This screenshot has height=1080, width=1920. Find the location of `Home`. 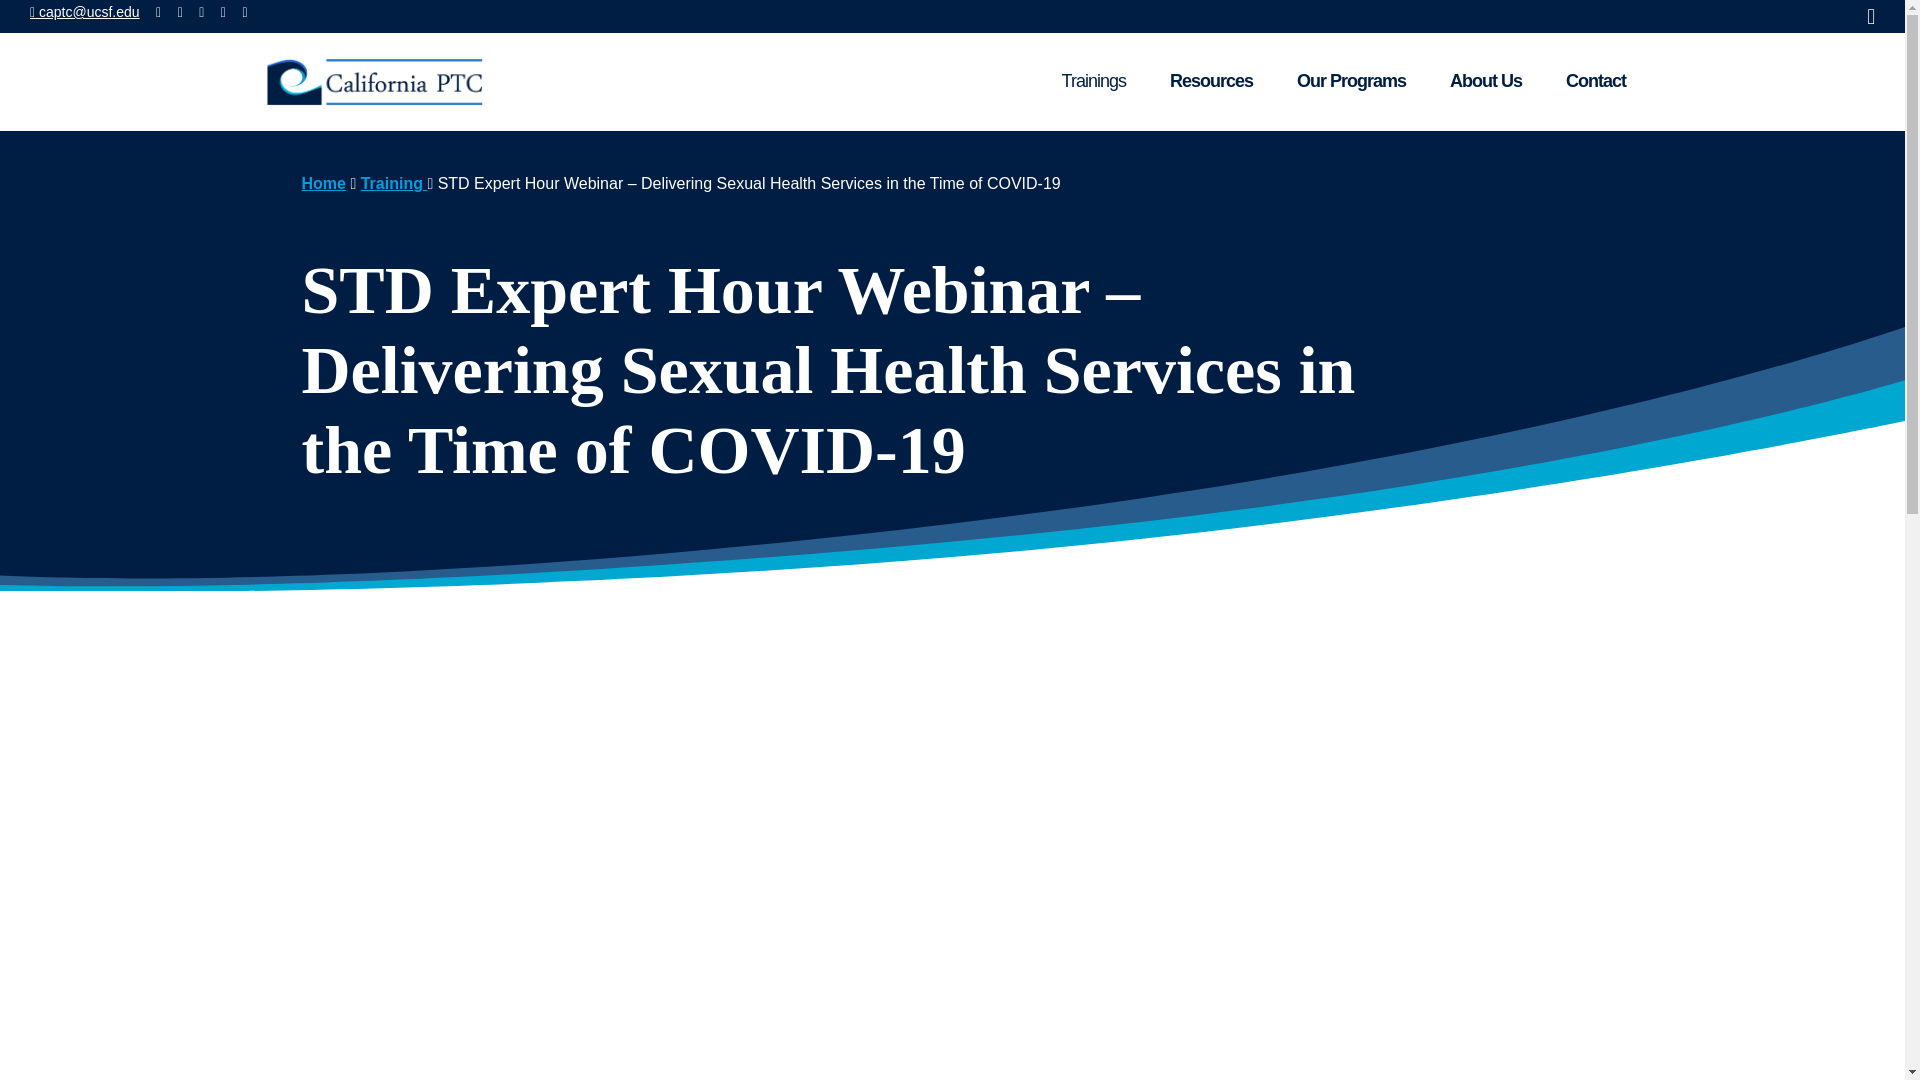

Home is located at coordinates (323, 183).